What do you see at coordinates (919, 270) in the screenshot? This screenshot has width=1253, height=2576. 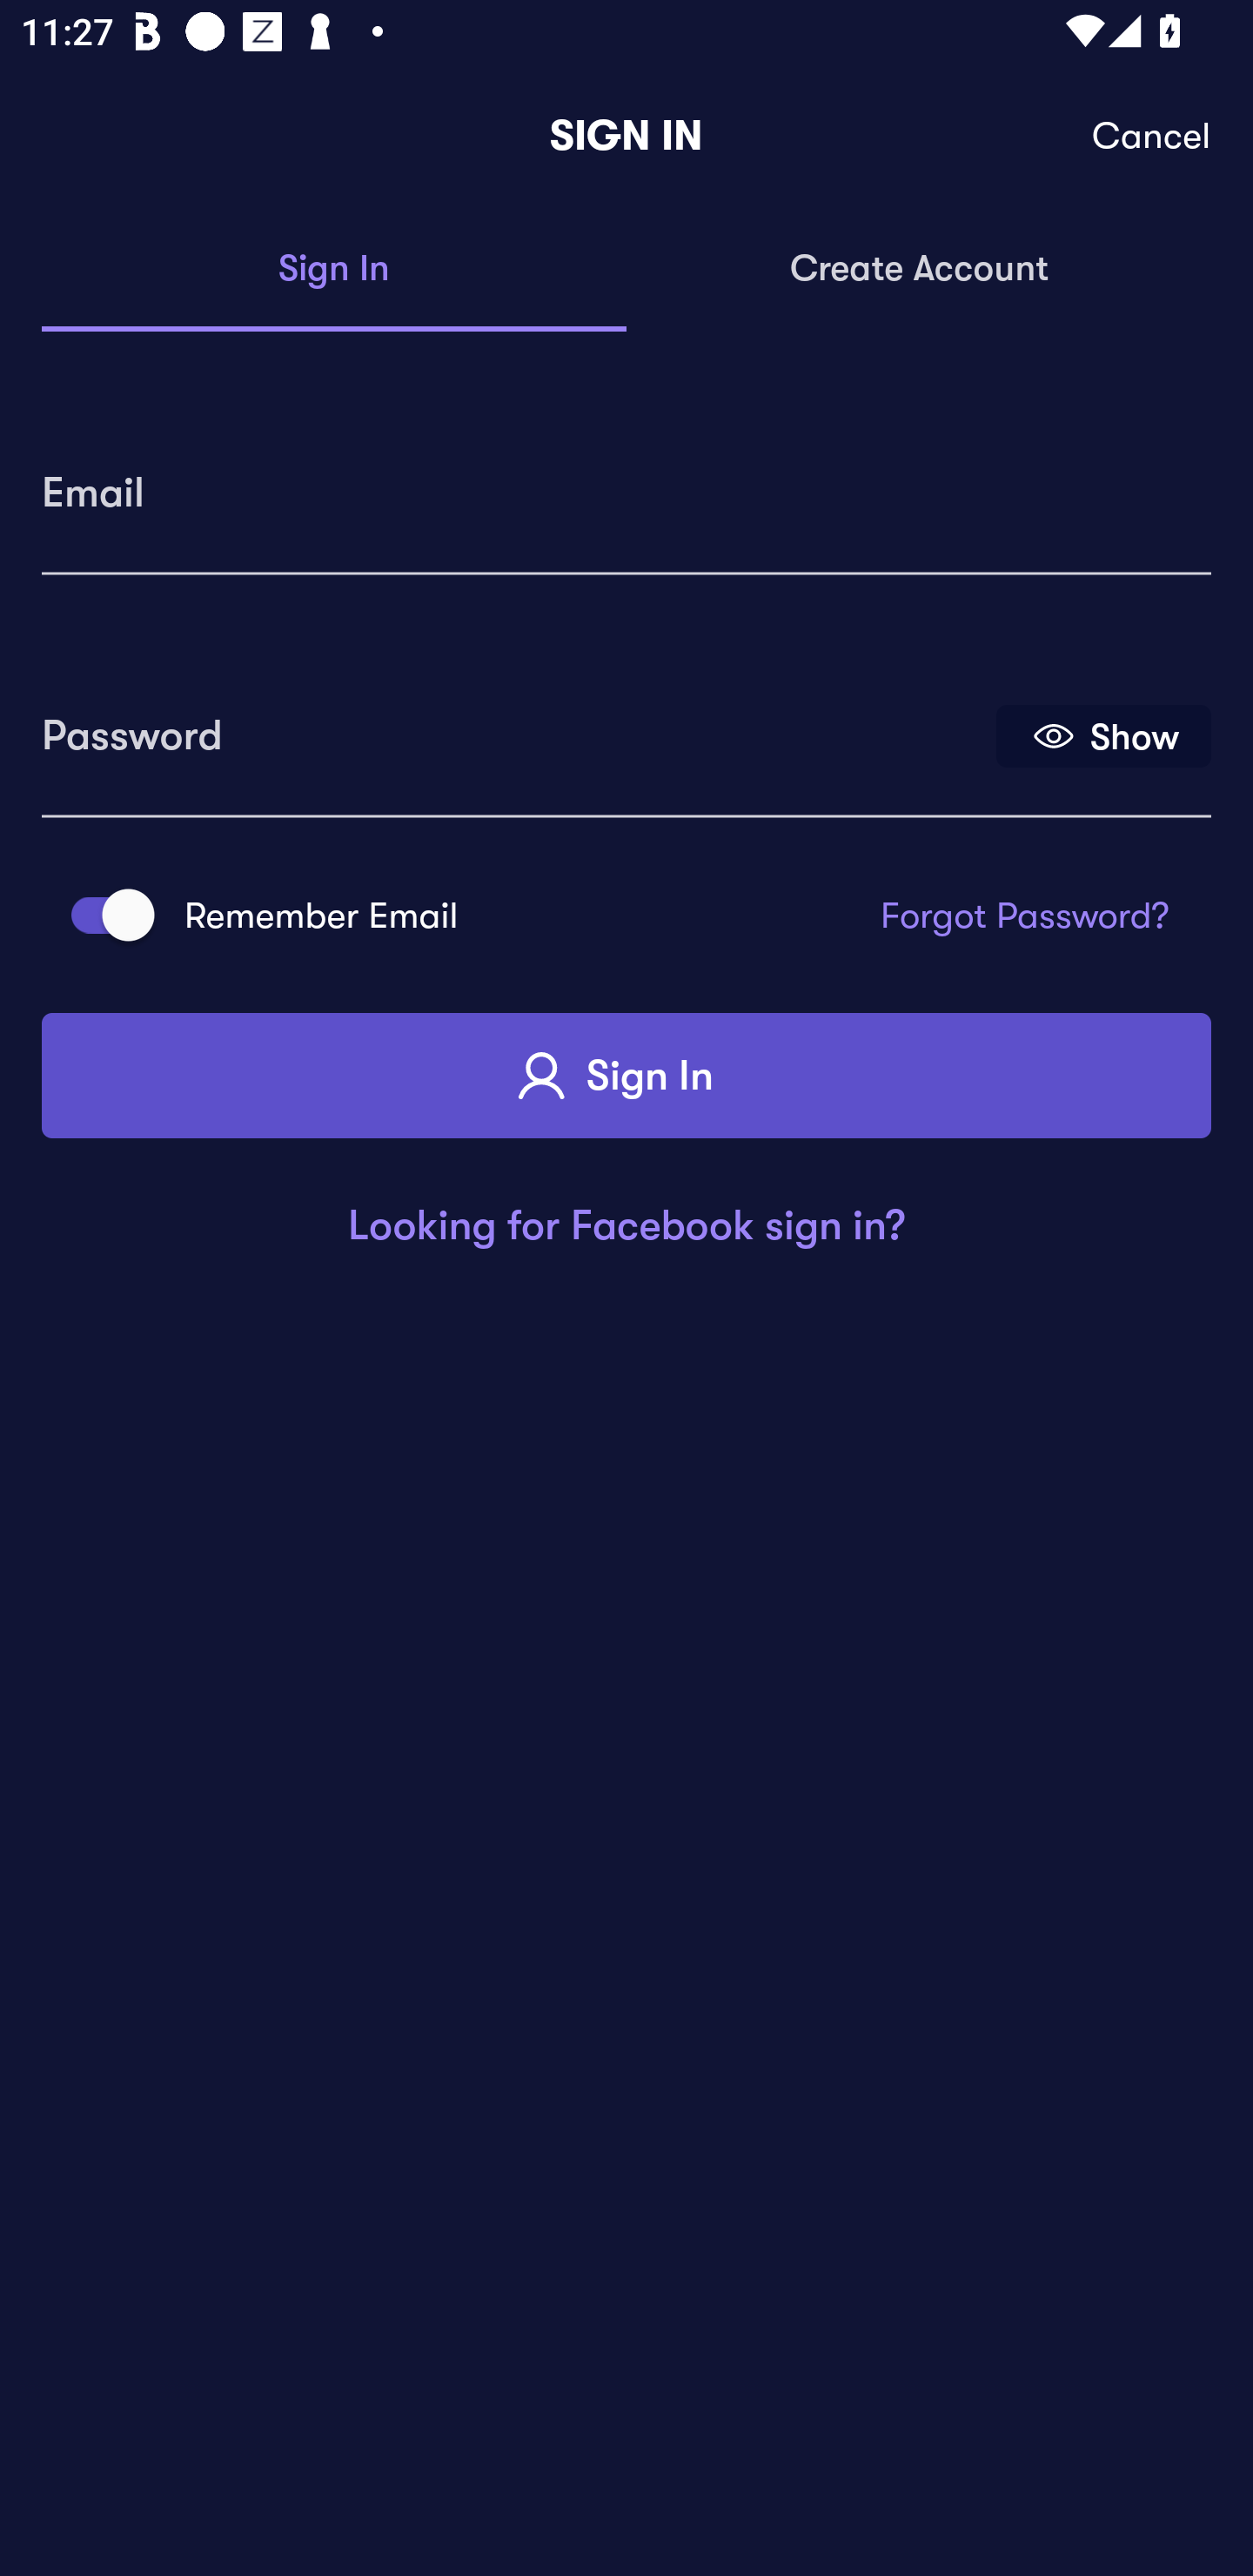 I see `Create Account` at bounding box center [919, 270].